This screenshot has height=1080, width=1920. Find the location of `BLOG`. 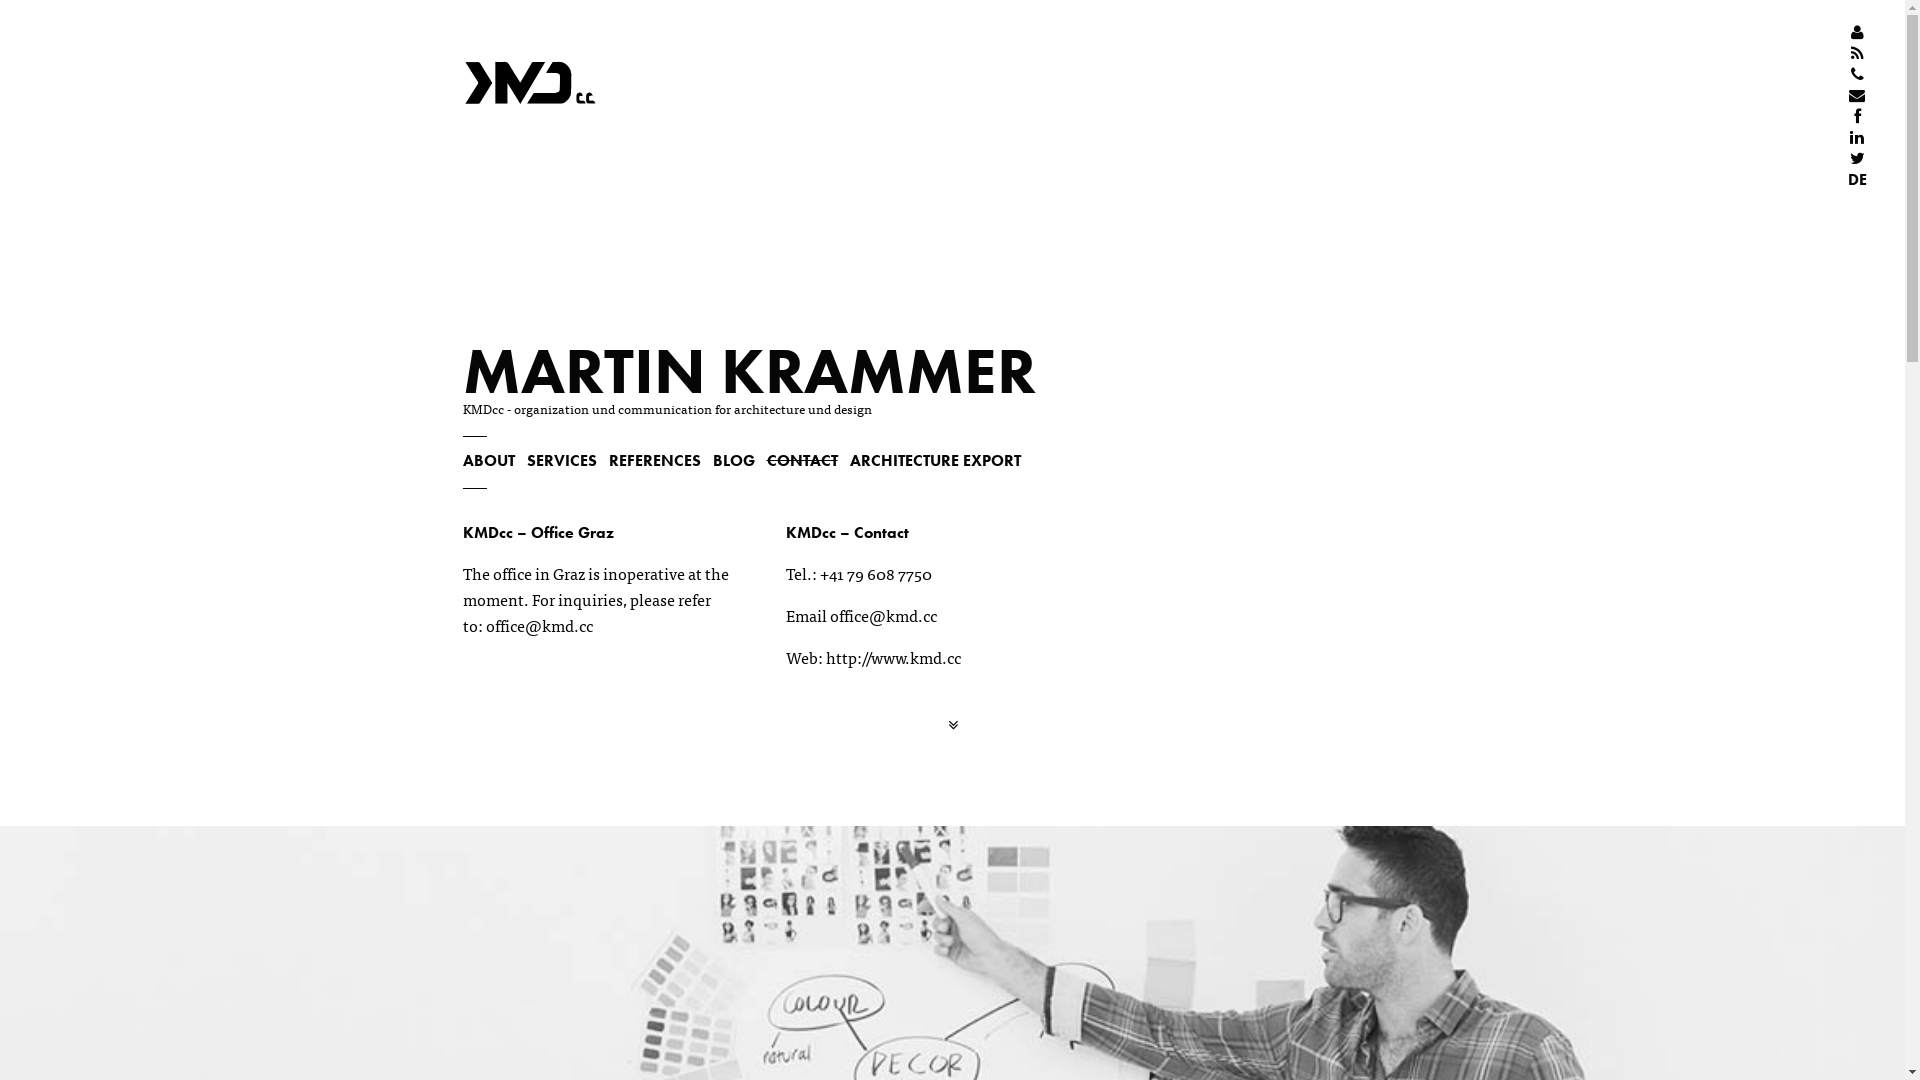

BLOG is located at coordinates (733, 460).